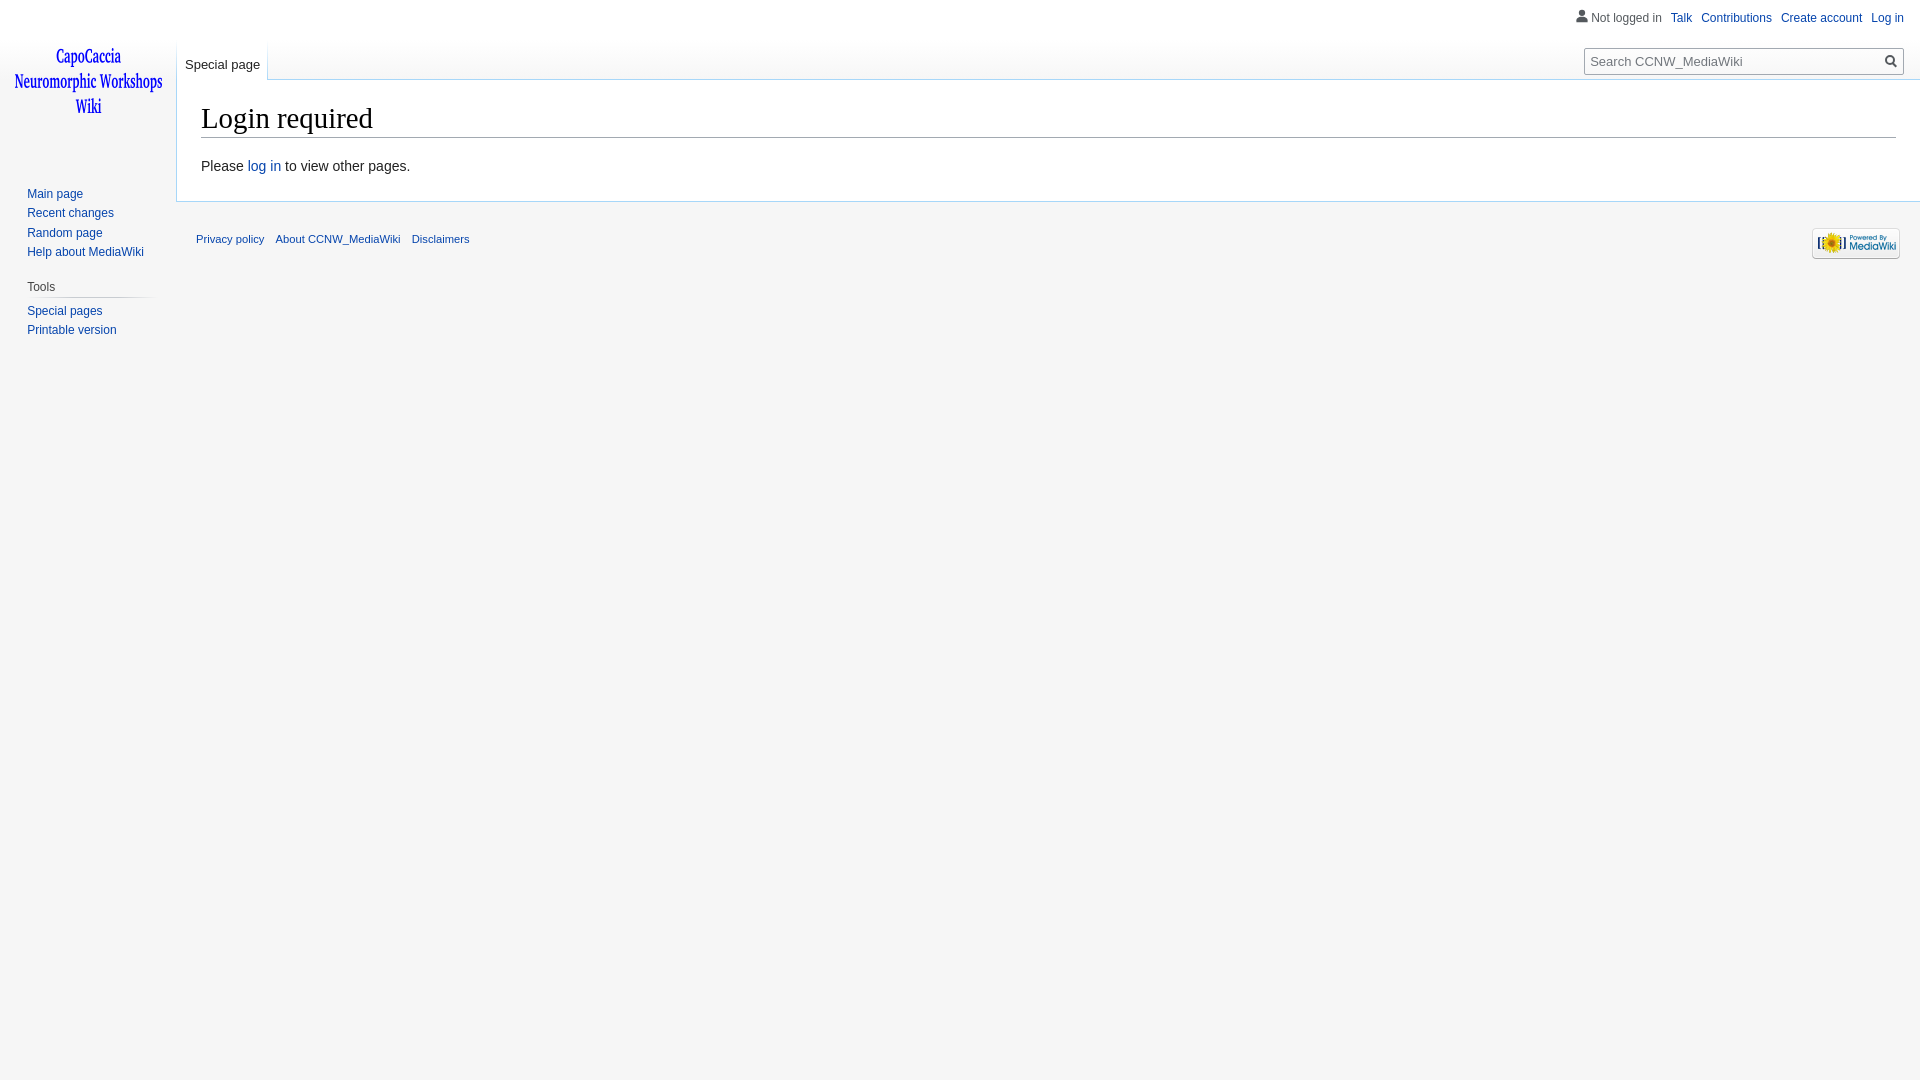 The image size is (1920, 1080). Describe the element at coordinates (264, 166) in the screenshot. I see `log in` at that location.